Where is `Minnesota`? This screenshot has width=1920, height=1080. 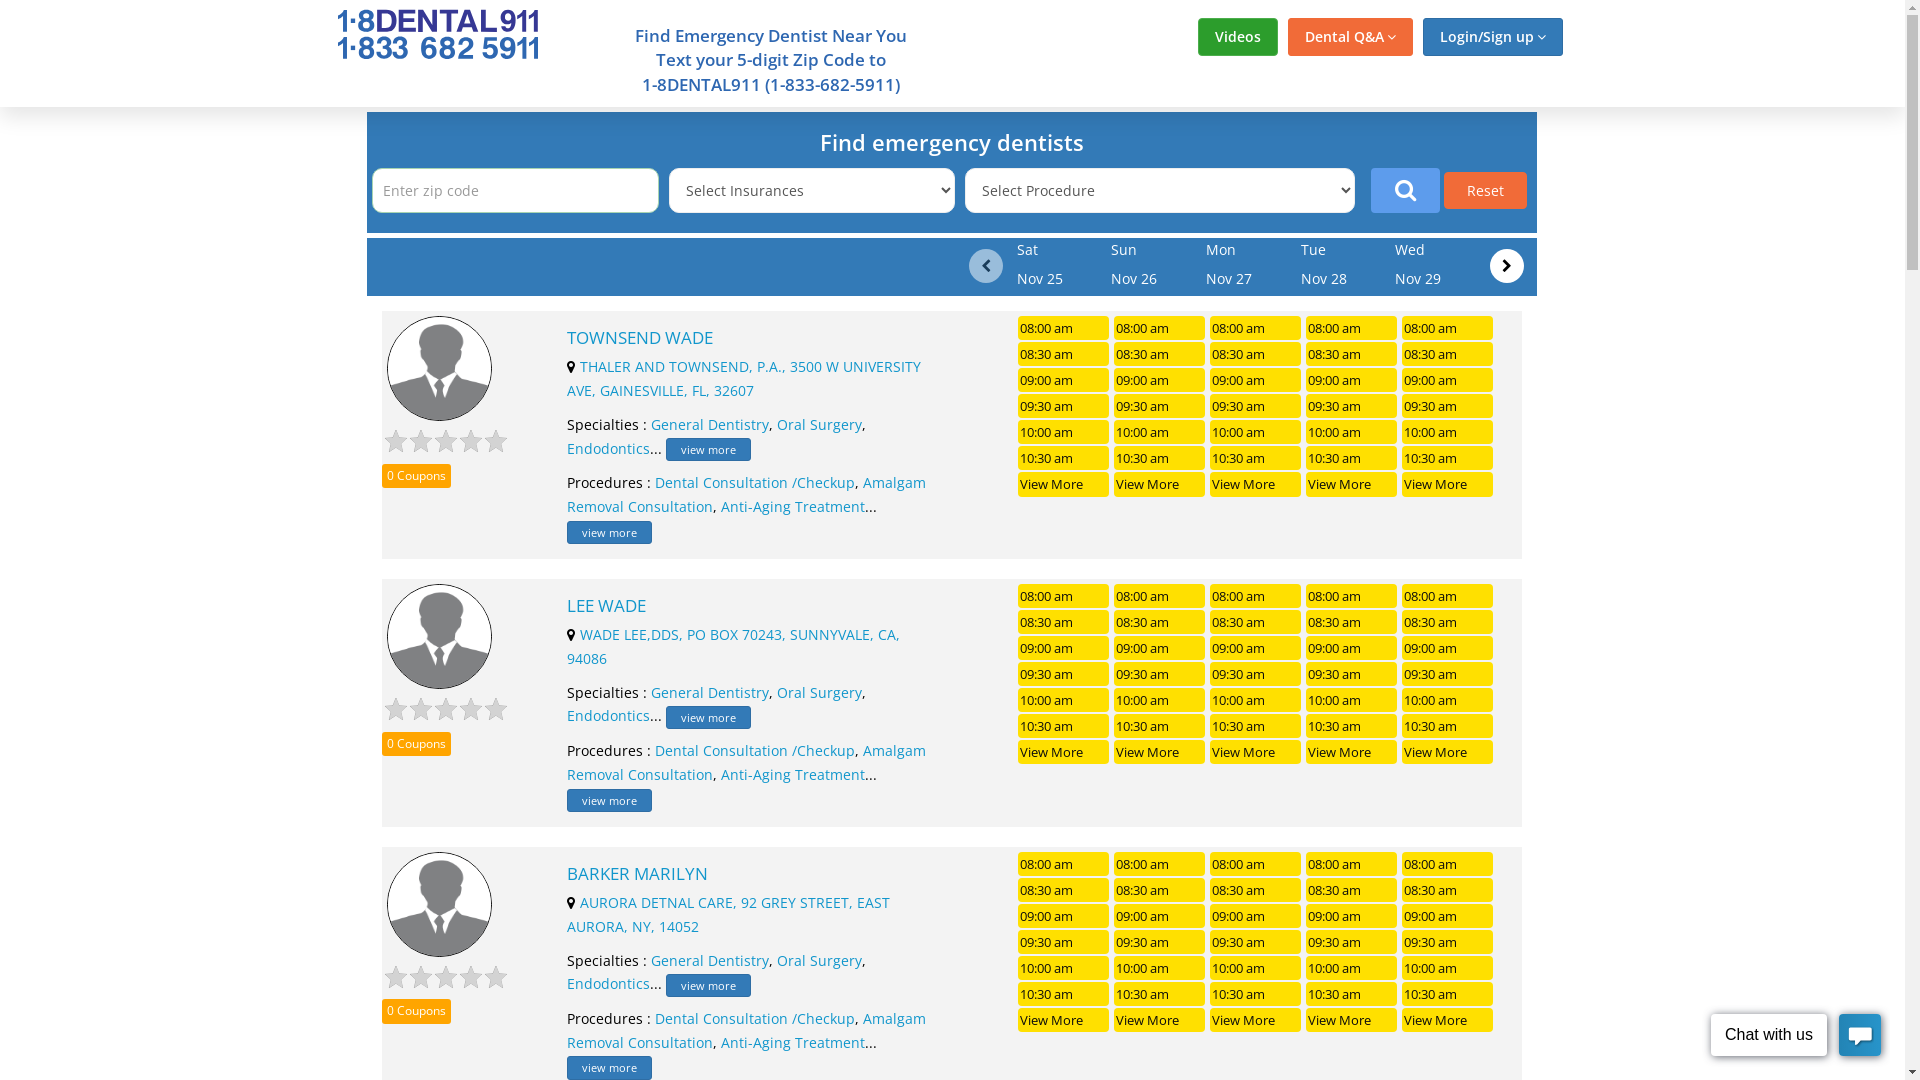
Minnesota is located at coordinates (822, 574).